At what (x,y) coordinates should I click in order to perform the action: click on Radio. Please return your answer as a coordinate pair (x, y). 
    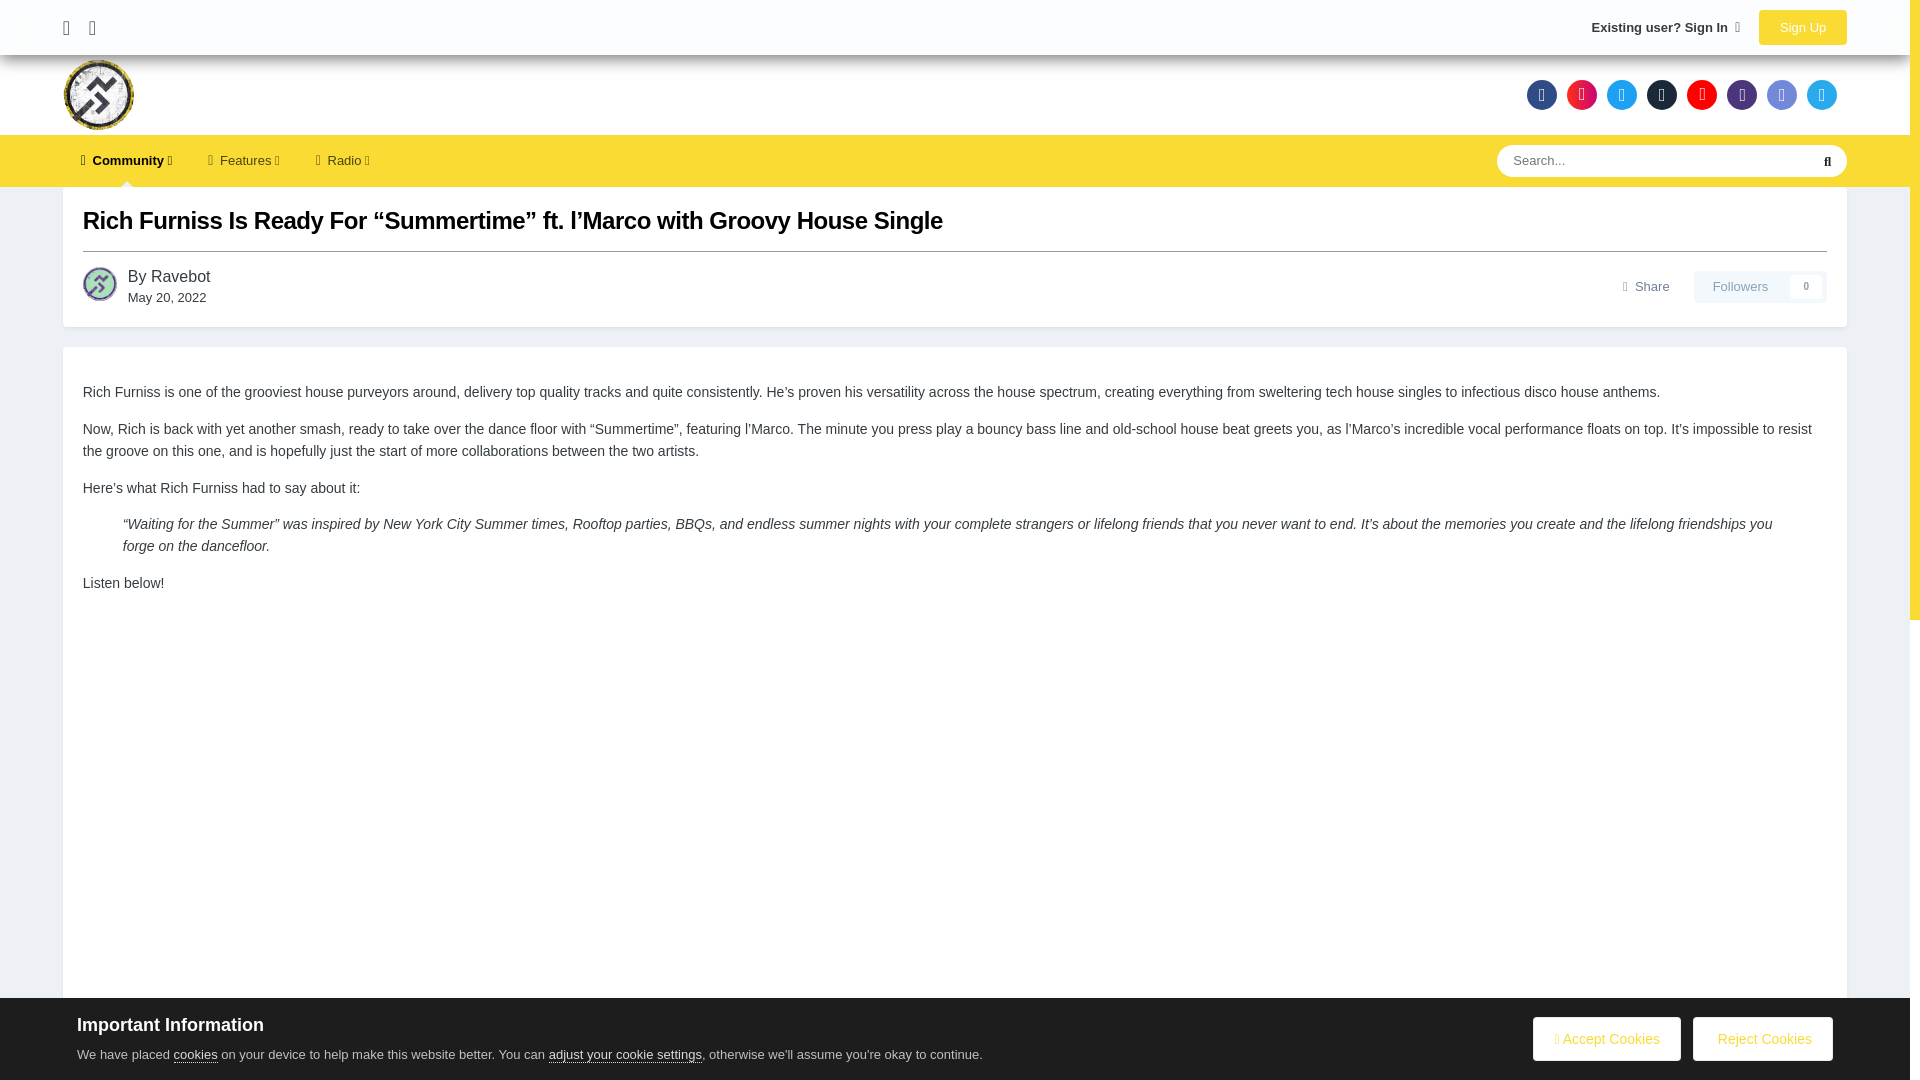
    Looking at the image, I should click on (342, 160).